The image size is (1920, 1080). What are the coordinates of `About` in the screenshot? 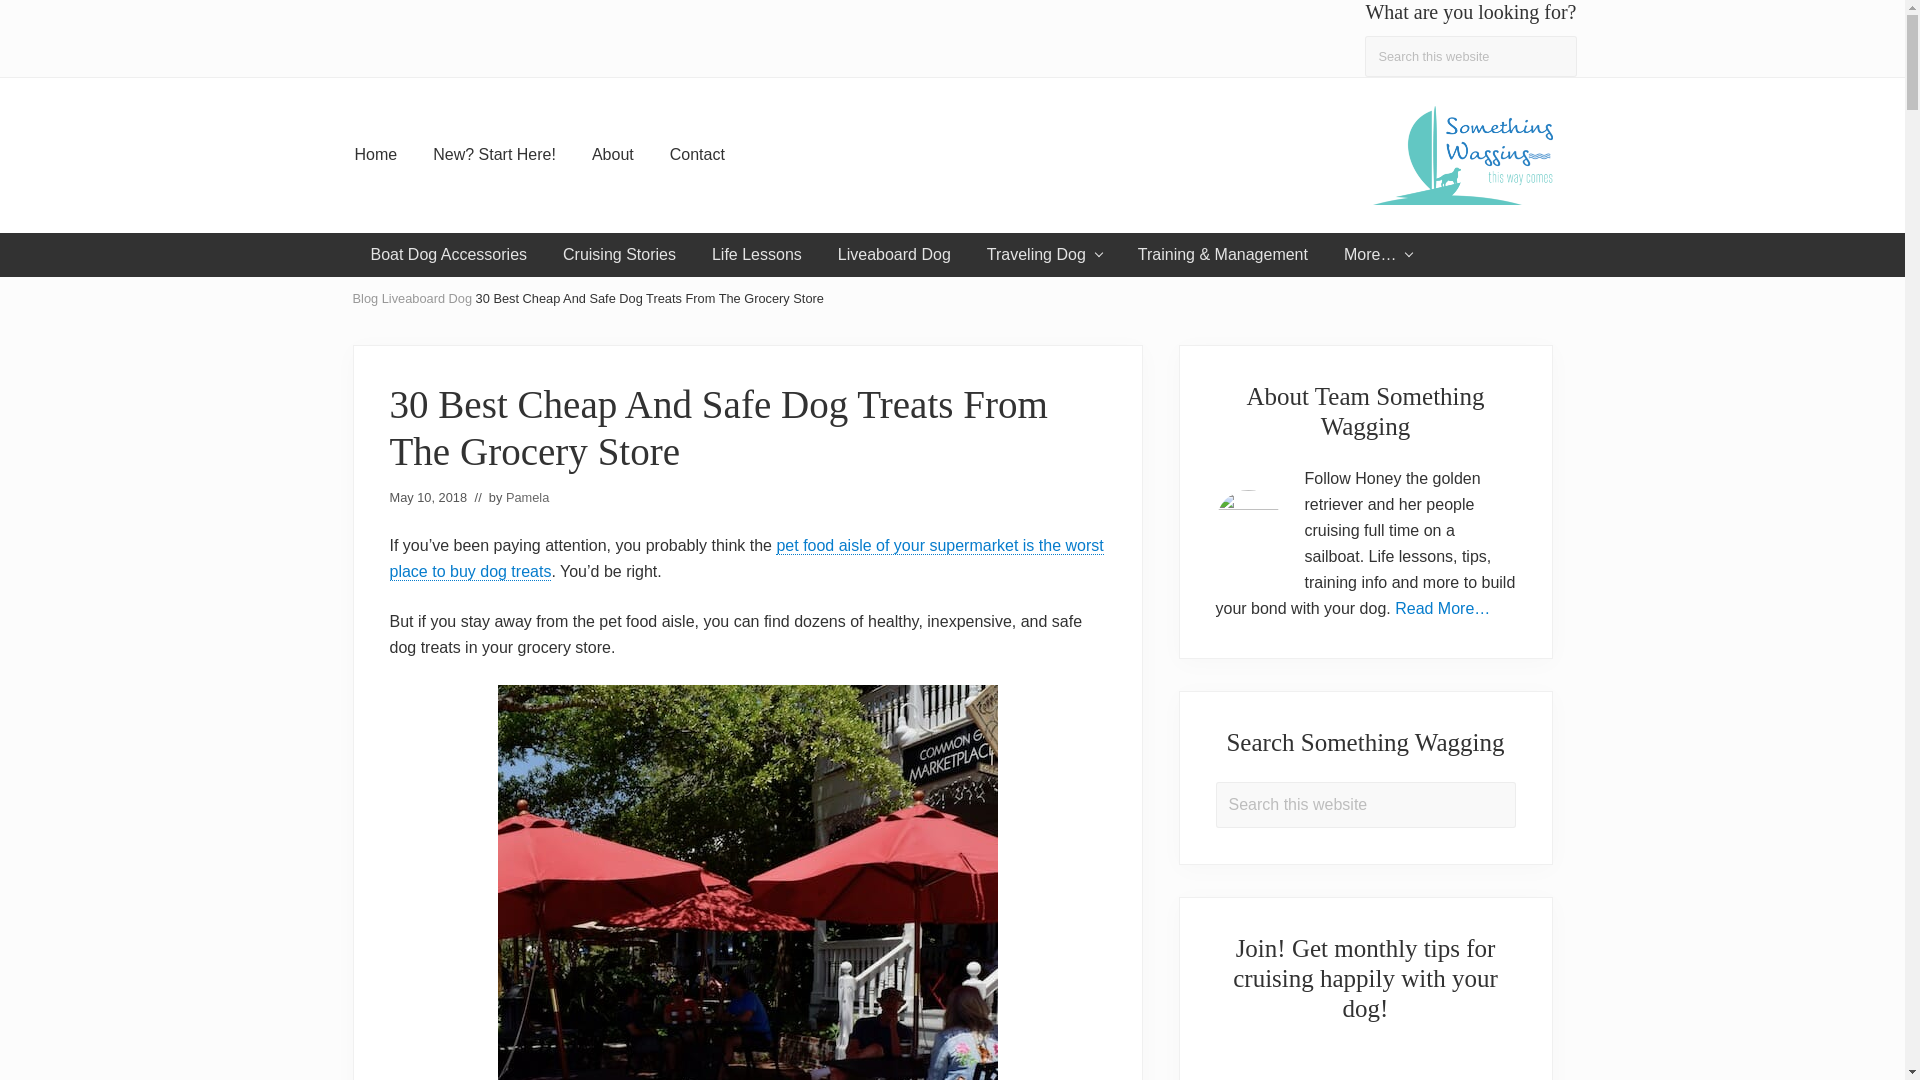 It's located at (613, 154).